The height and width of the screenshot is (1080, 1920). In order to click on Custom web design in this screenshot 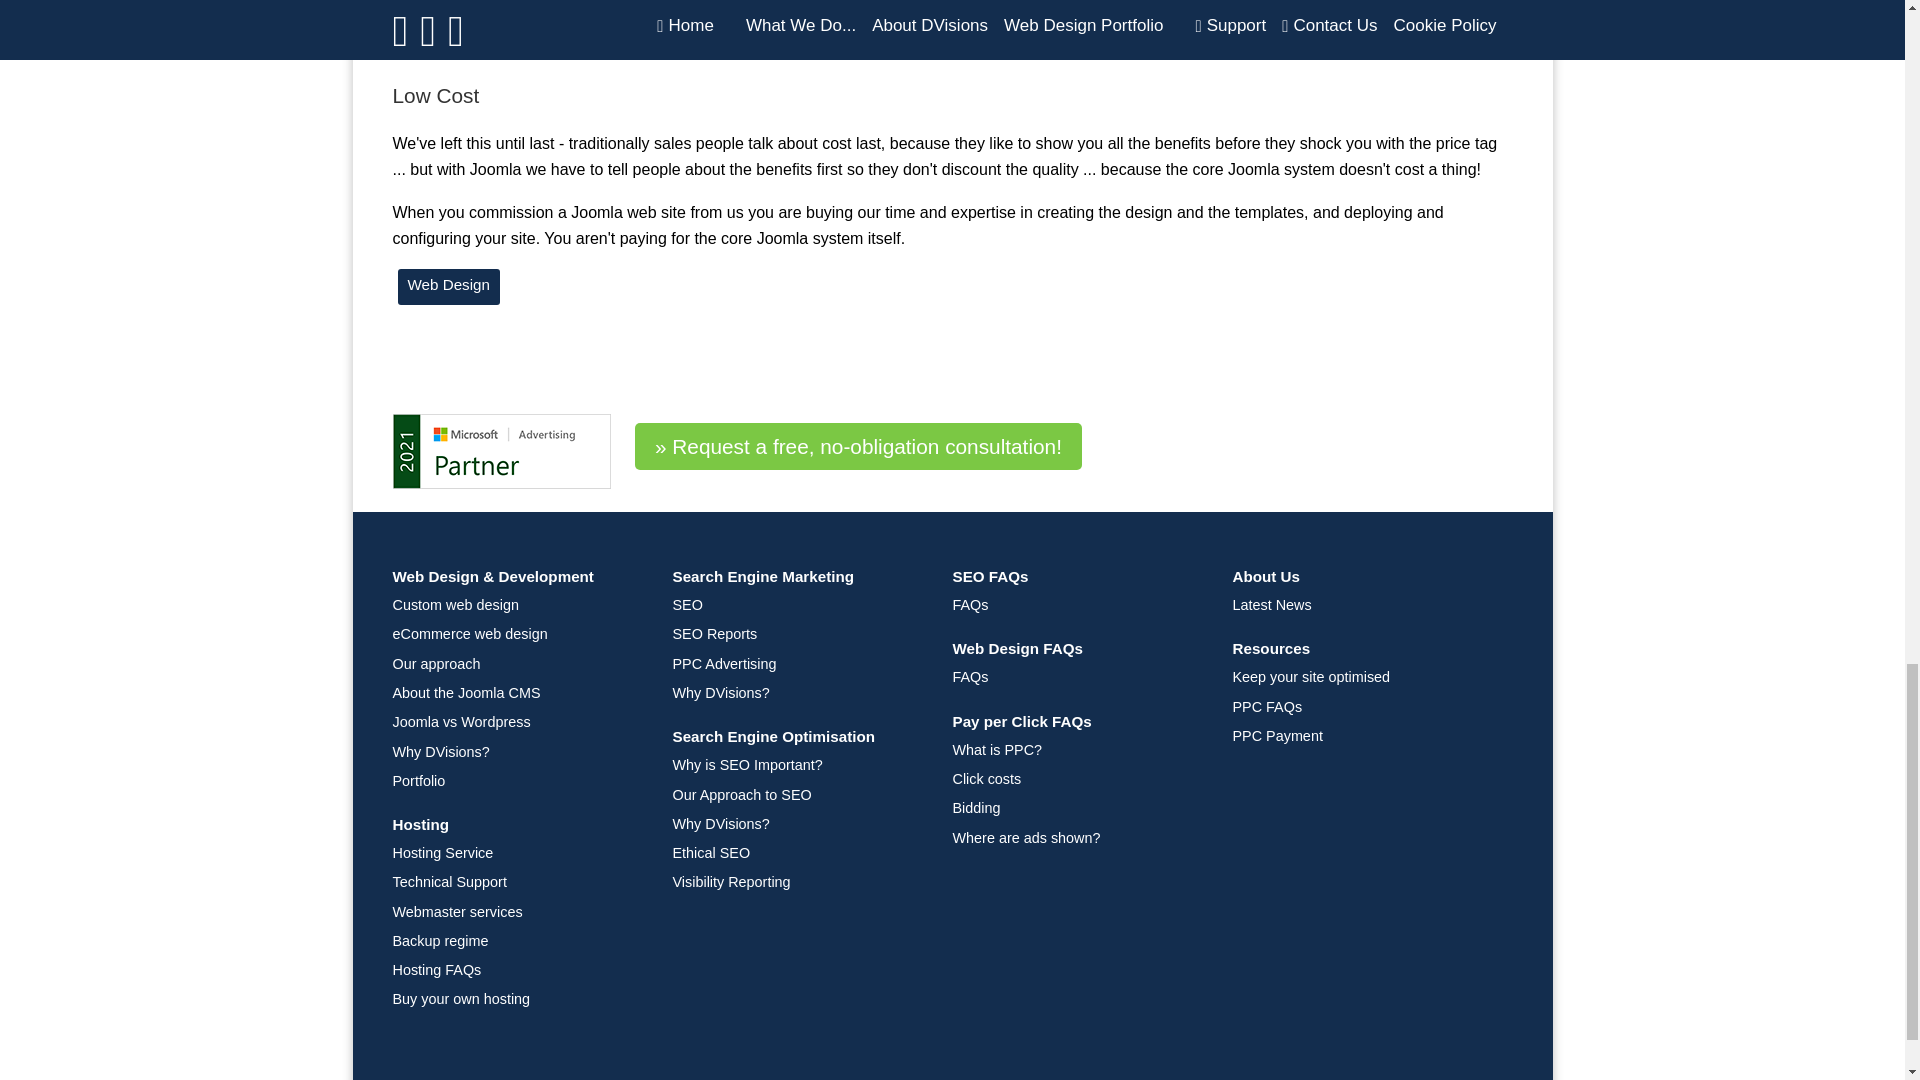, I will do `click(517, 606)`.